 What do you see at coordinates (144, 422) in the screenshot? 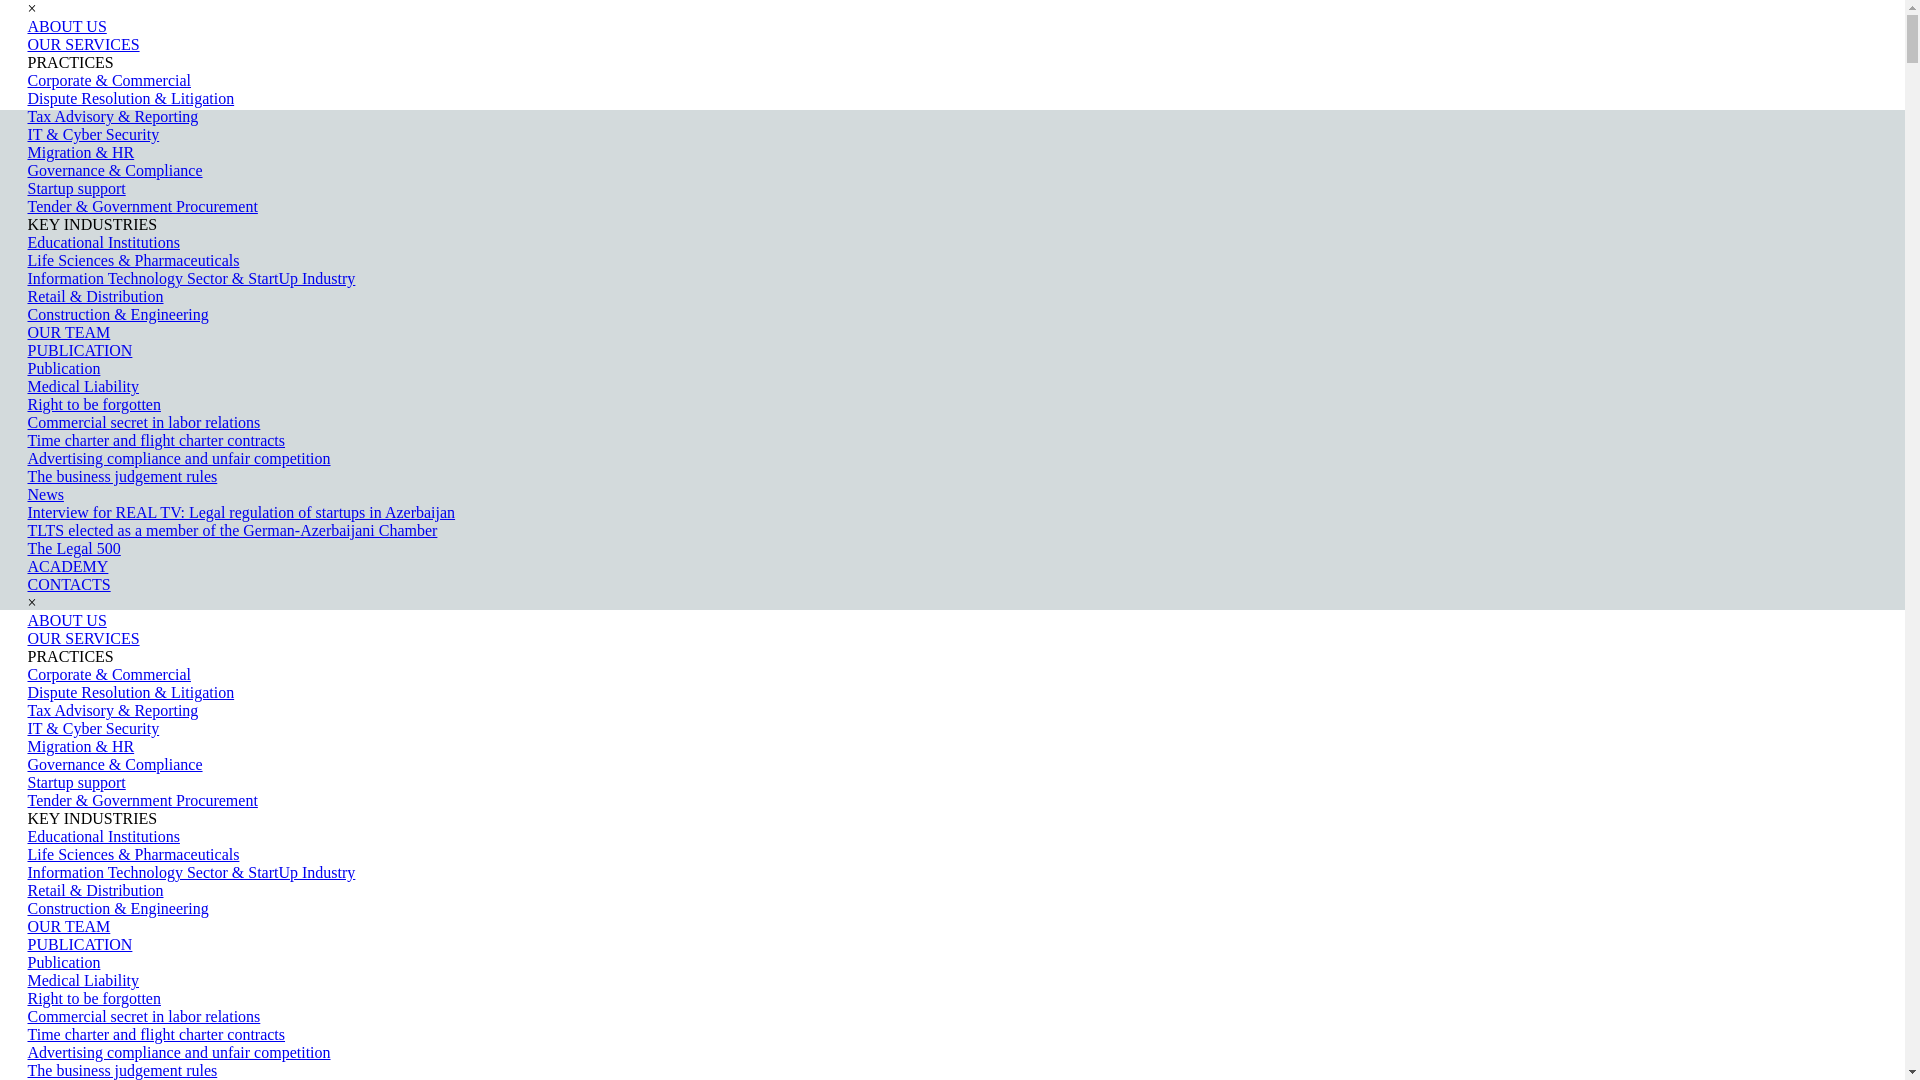
I see `Commercial secret in labor relations` at bounding box center [144, 422].